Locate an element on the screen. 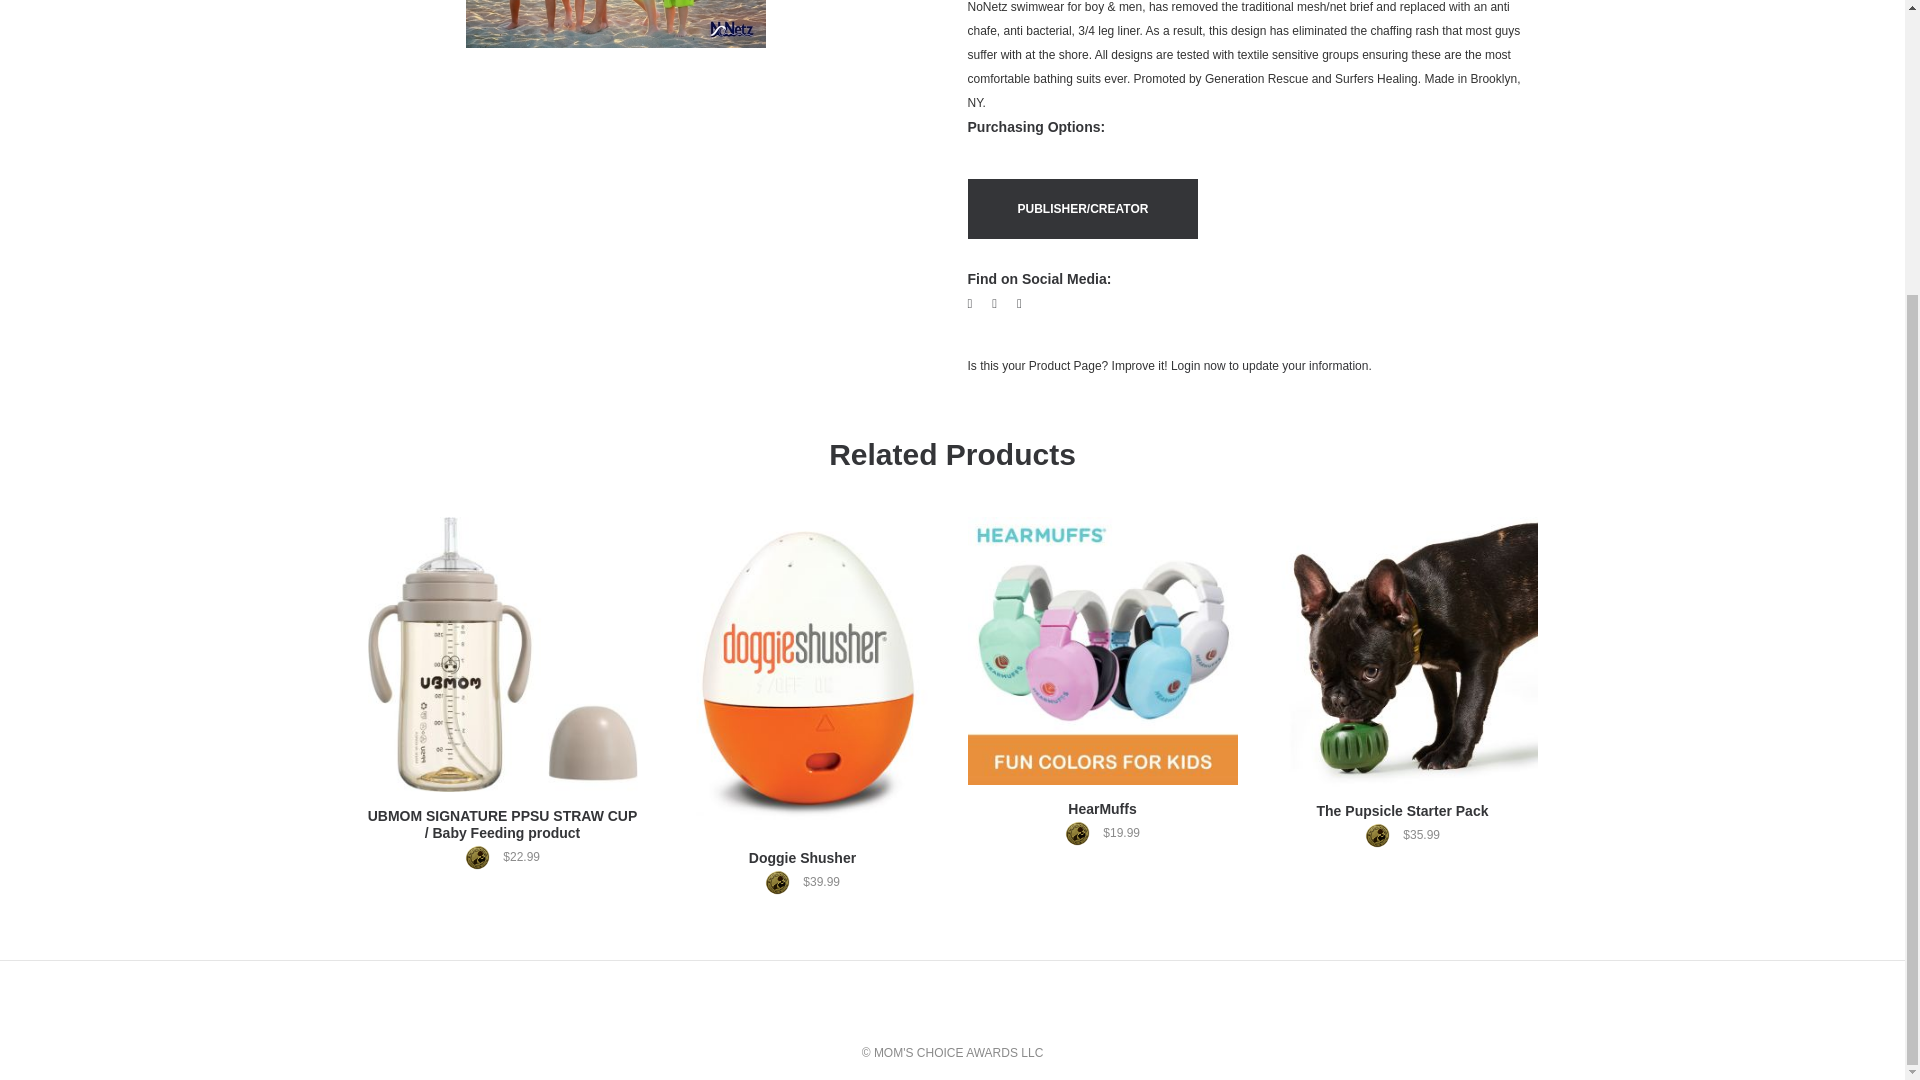 The height and width of the screenshot is (1080, 1920). MCA Gold Award is located at coordinates (1382, 834).